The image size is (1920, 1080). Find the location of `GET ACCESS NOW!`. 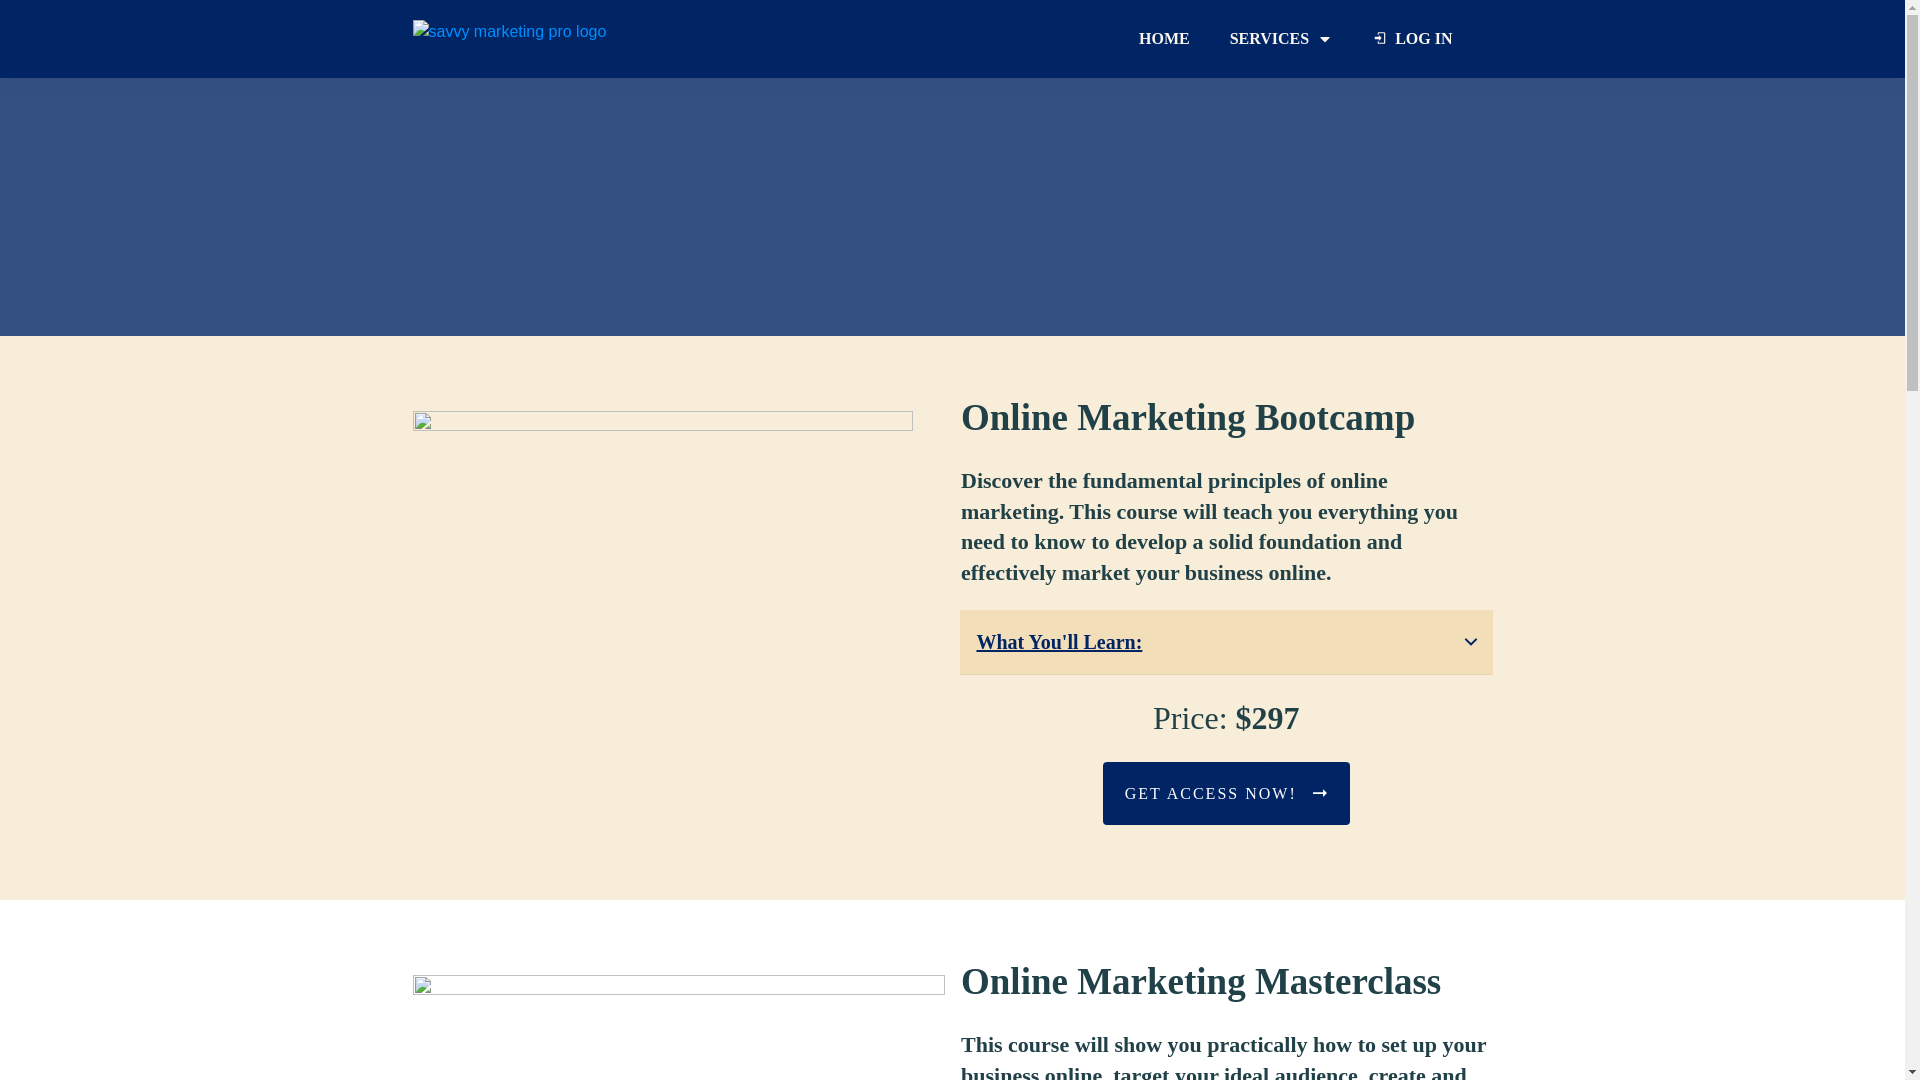

GET ACCESS NOW! is located at coordinates (1226, 794).